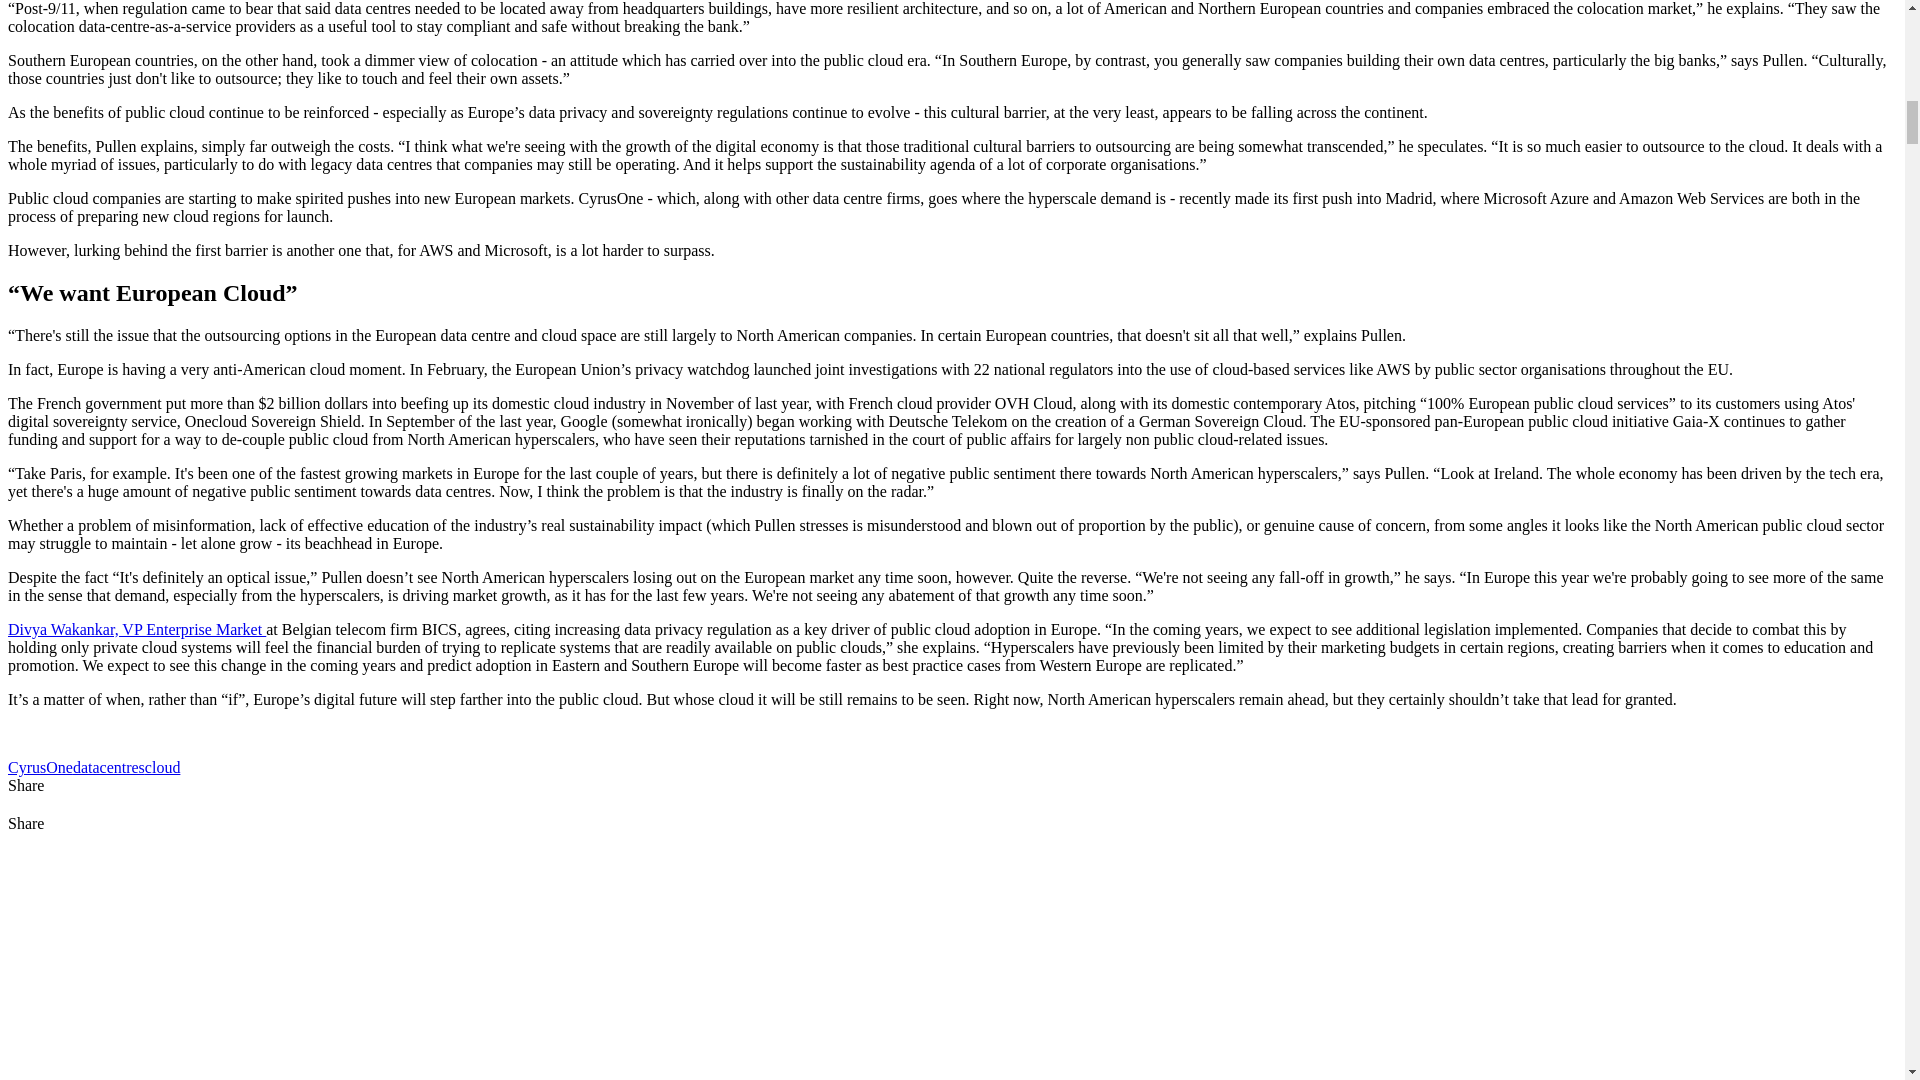 The height and width of the screenshot is (1080, 1920). Describe the element at coordinates (136, 630) in the screenshot. I see `Divya Wakankar, VP Enterprise Market` at that location.